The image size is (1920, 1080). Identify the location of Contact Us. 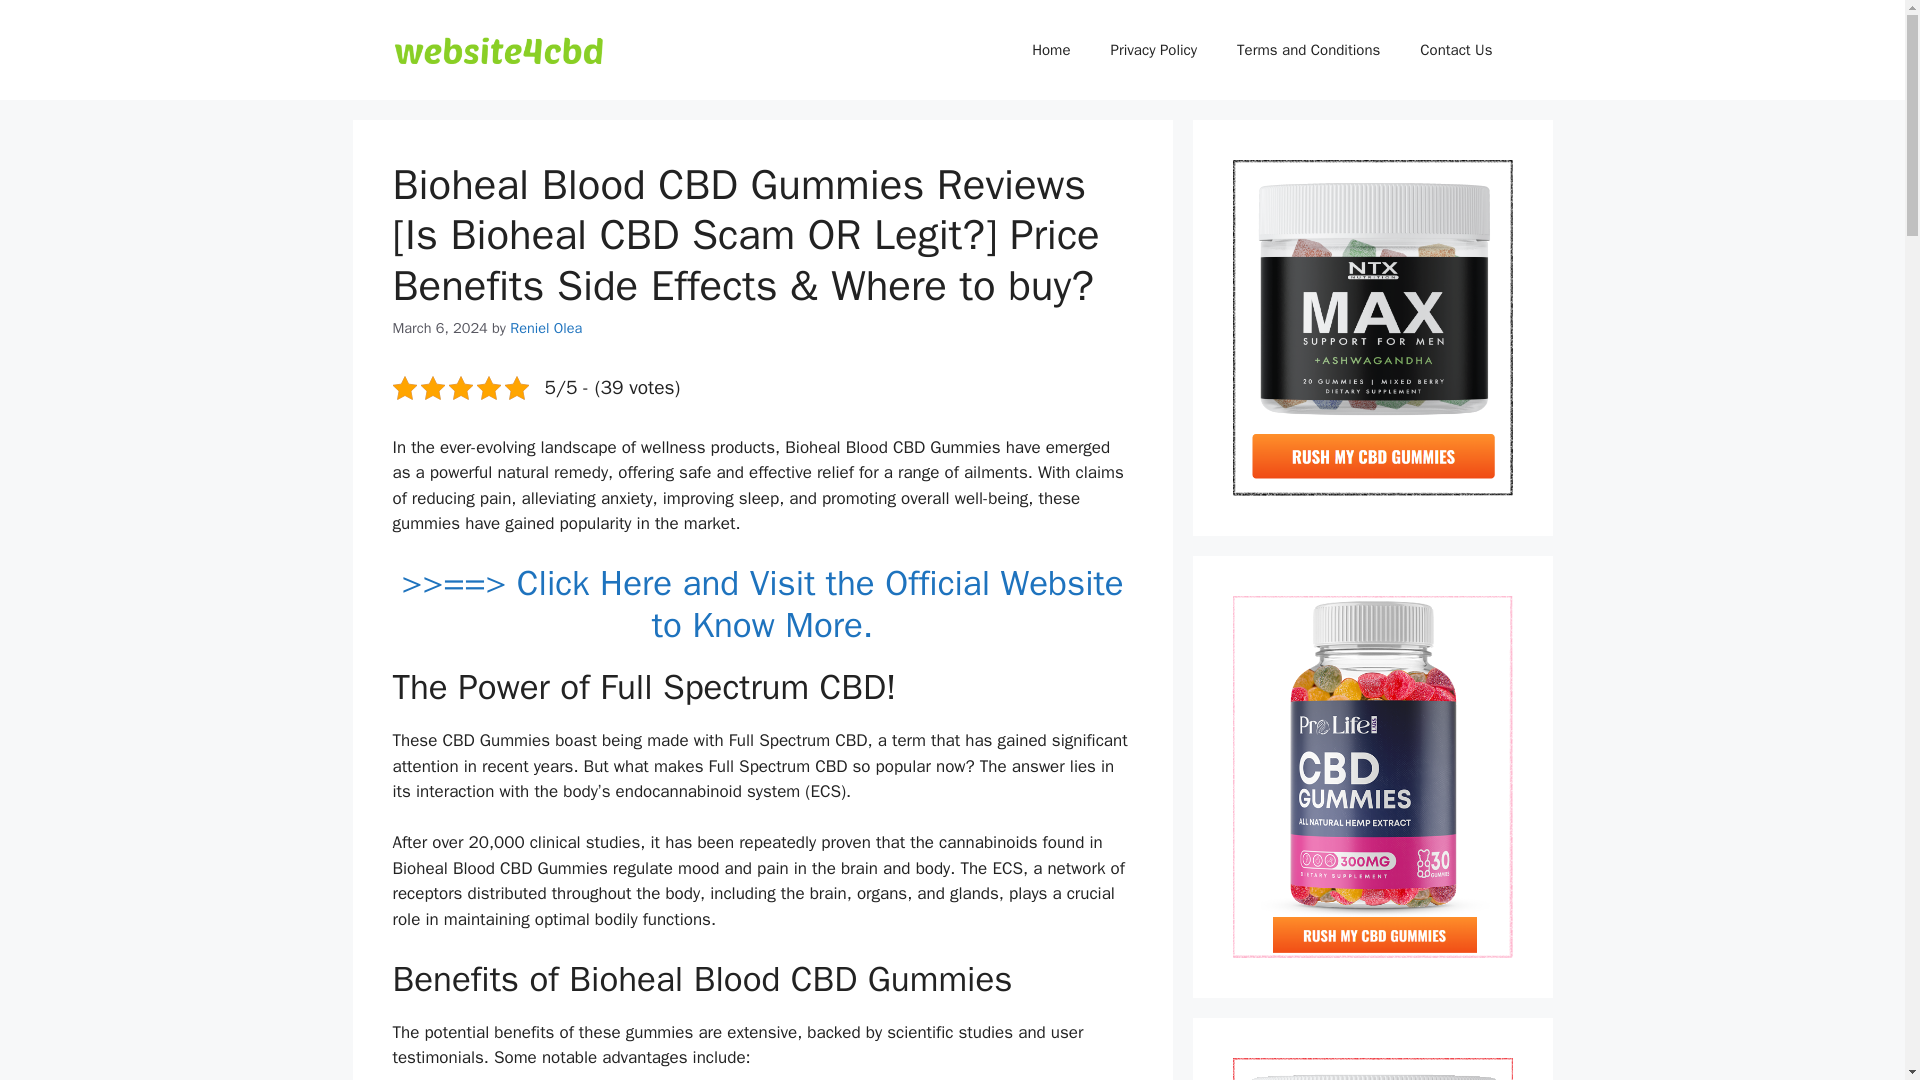
(1456, 50).